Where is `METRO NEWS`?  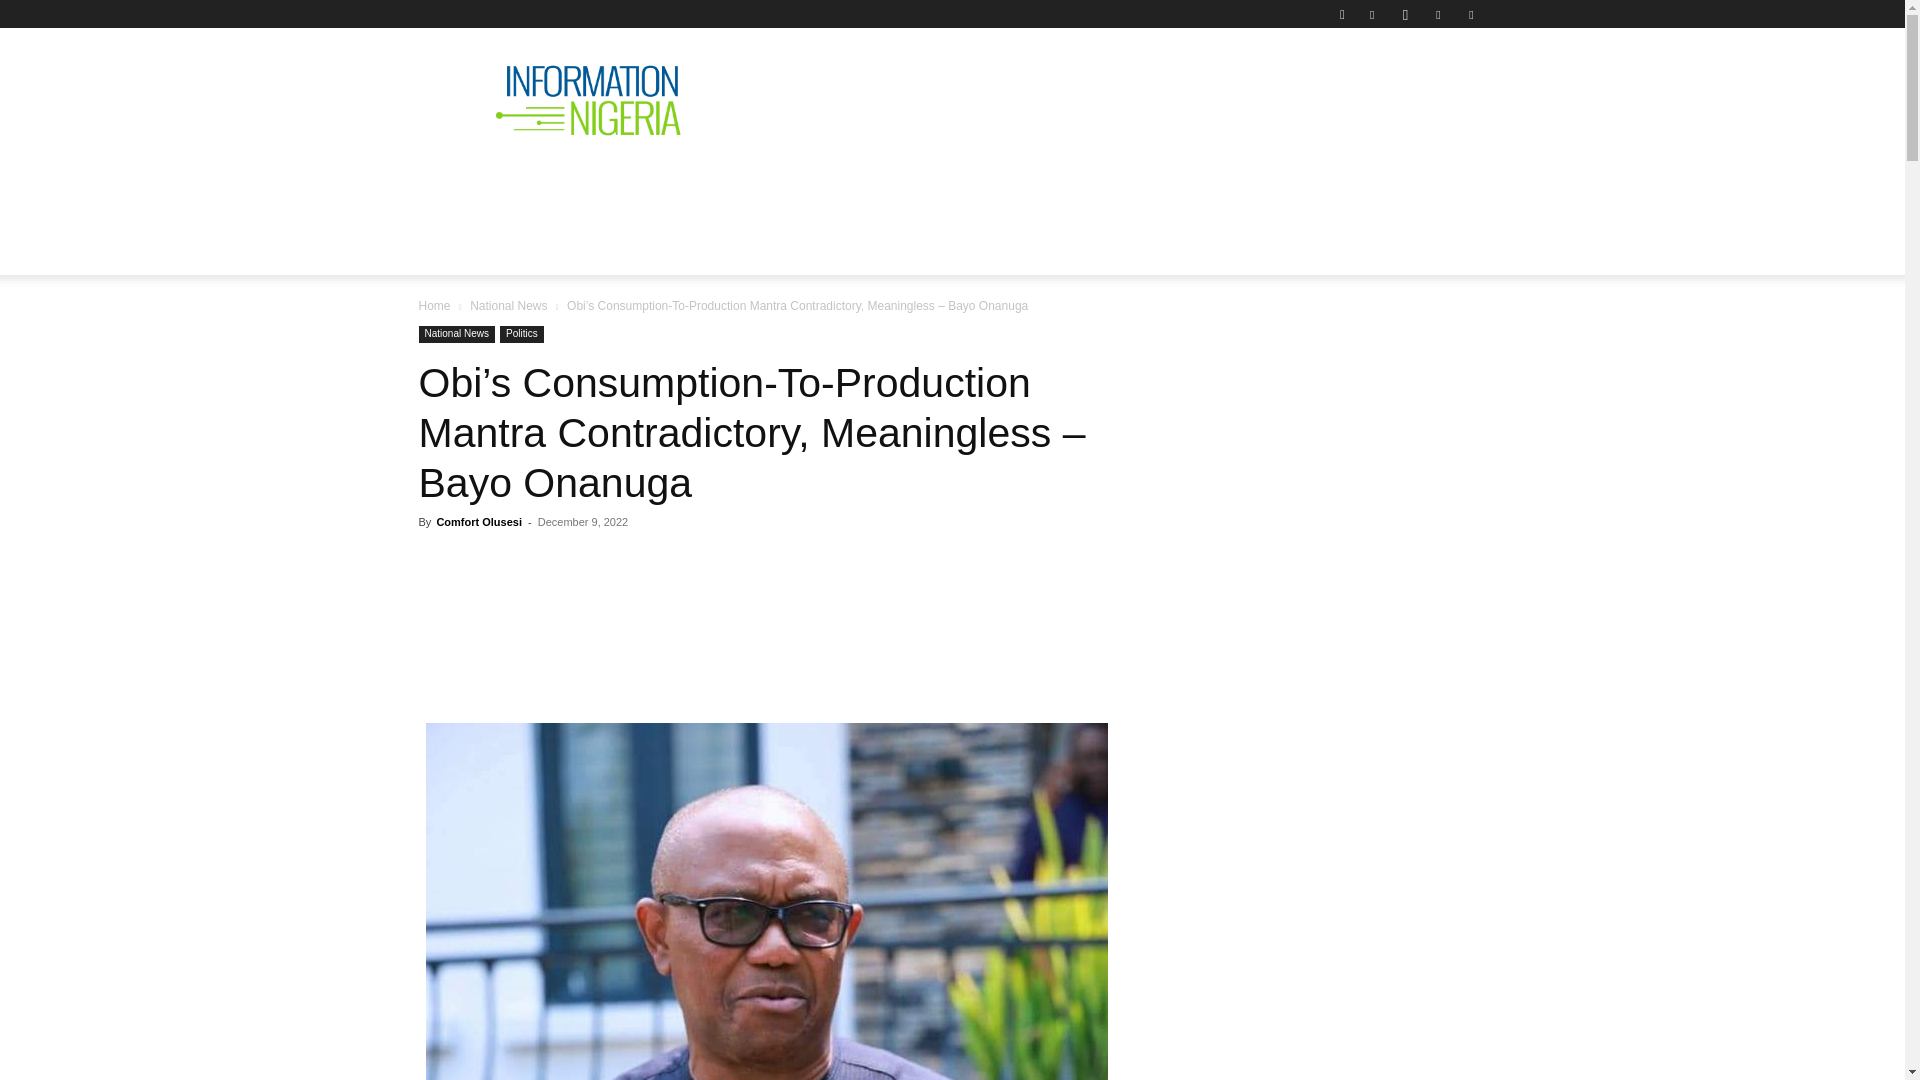 METRO NEWS is located at coordinates (1166, 184).